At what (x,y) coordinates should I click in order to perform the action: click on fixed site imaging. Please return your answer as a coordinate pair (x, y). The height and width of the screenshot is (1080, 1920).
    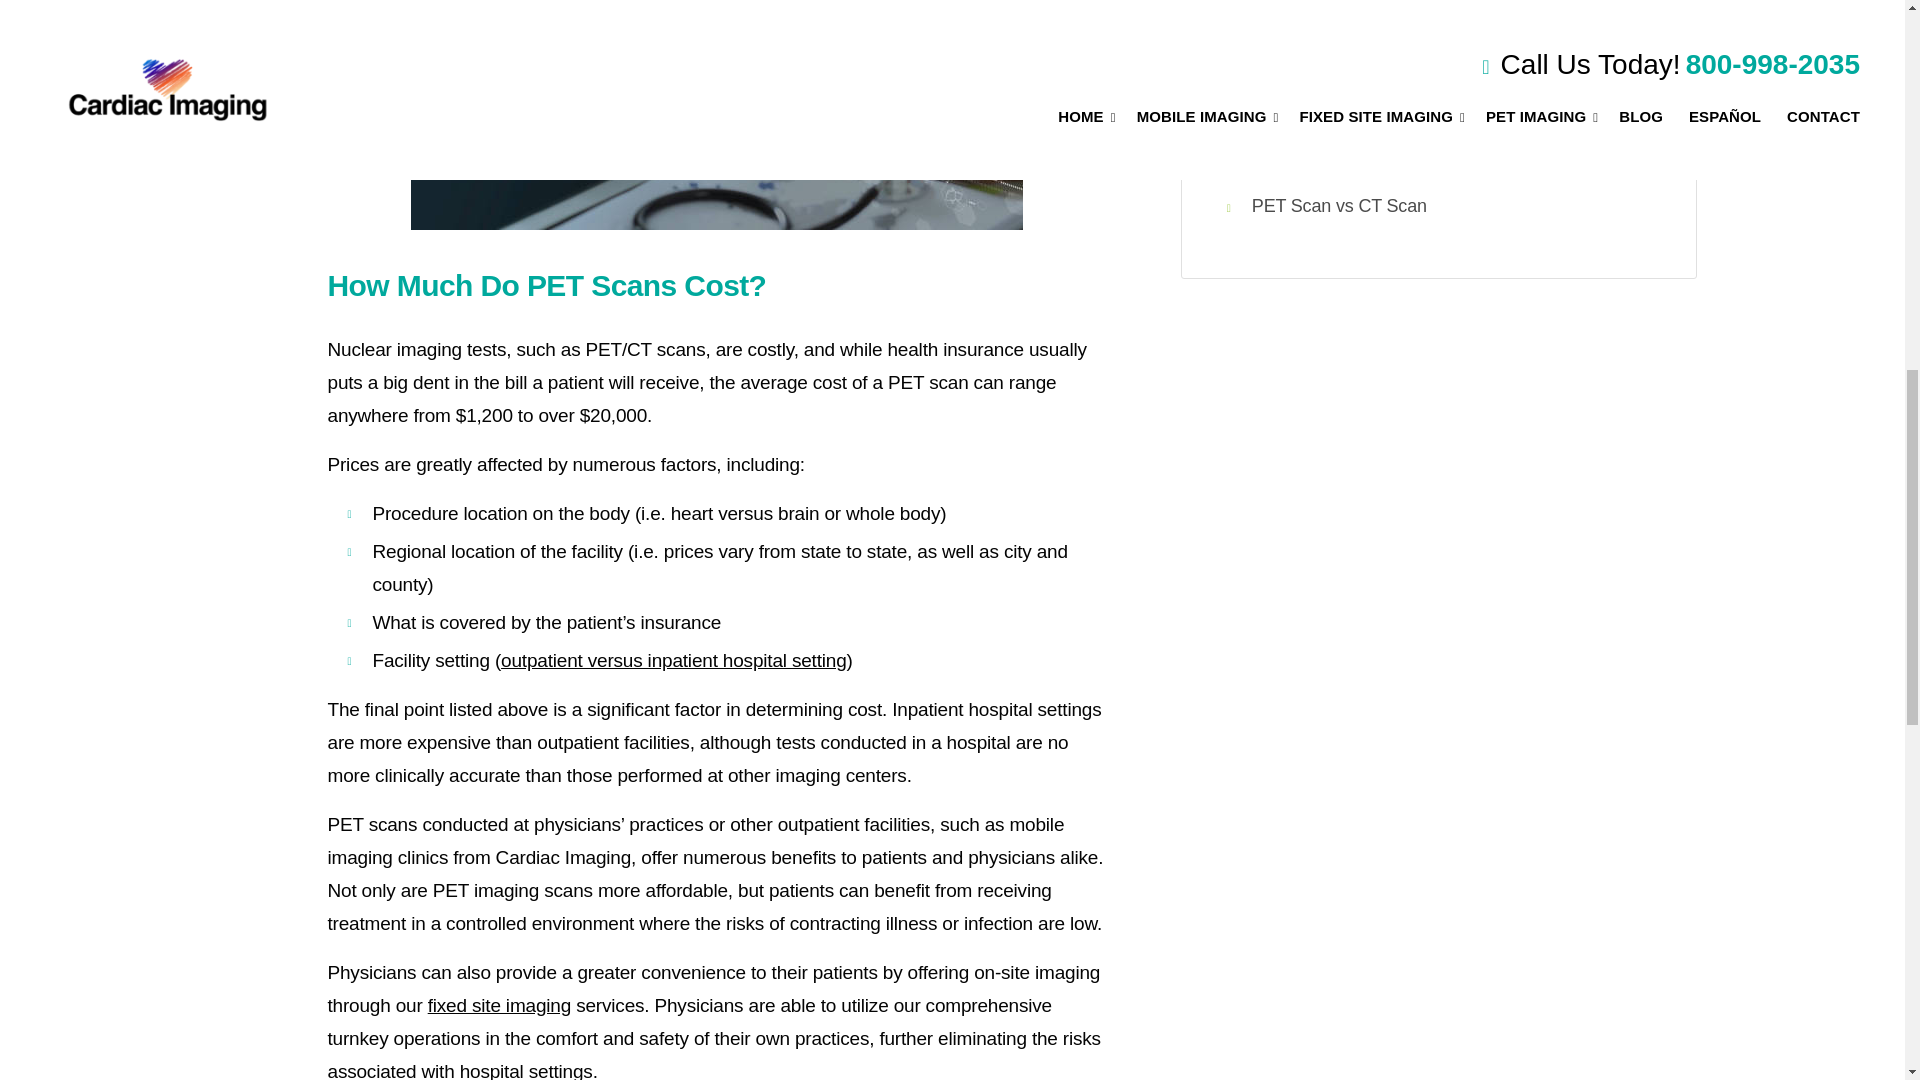
    Looking at the image, I should click on (499, 1005).